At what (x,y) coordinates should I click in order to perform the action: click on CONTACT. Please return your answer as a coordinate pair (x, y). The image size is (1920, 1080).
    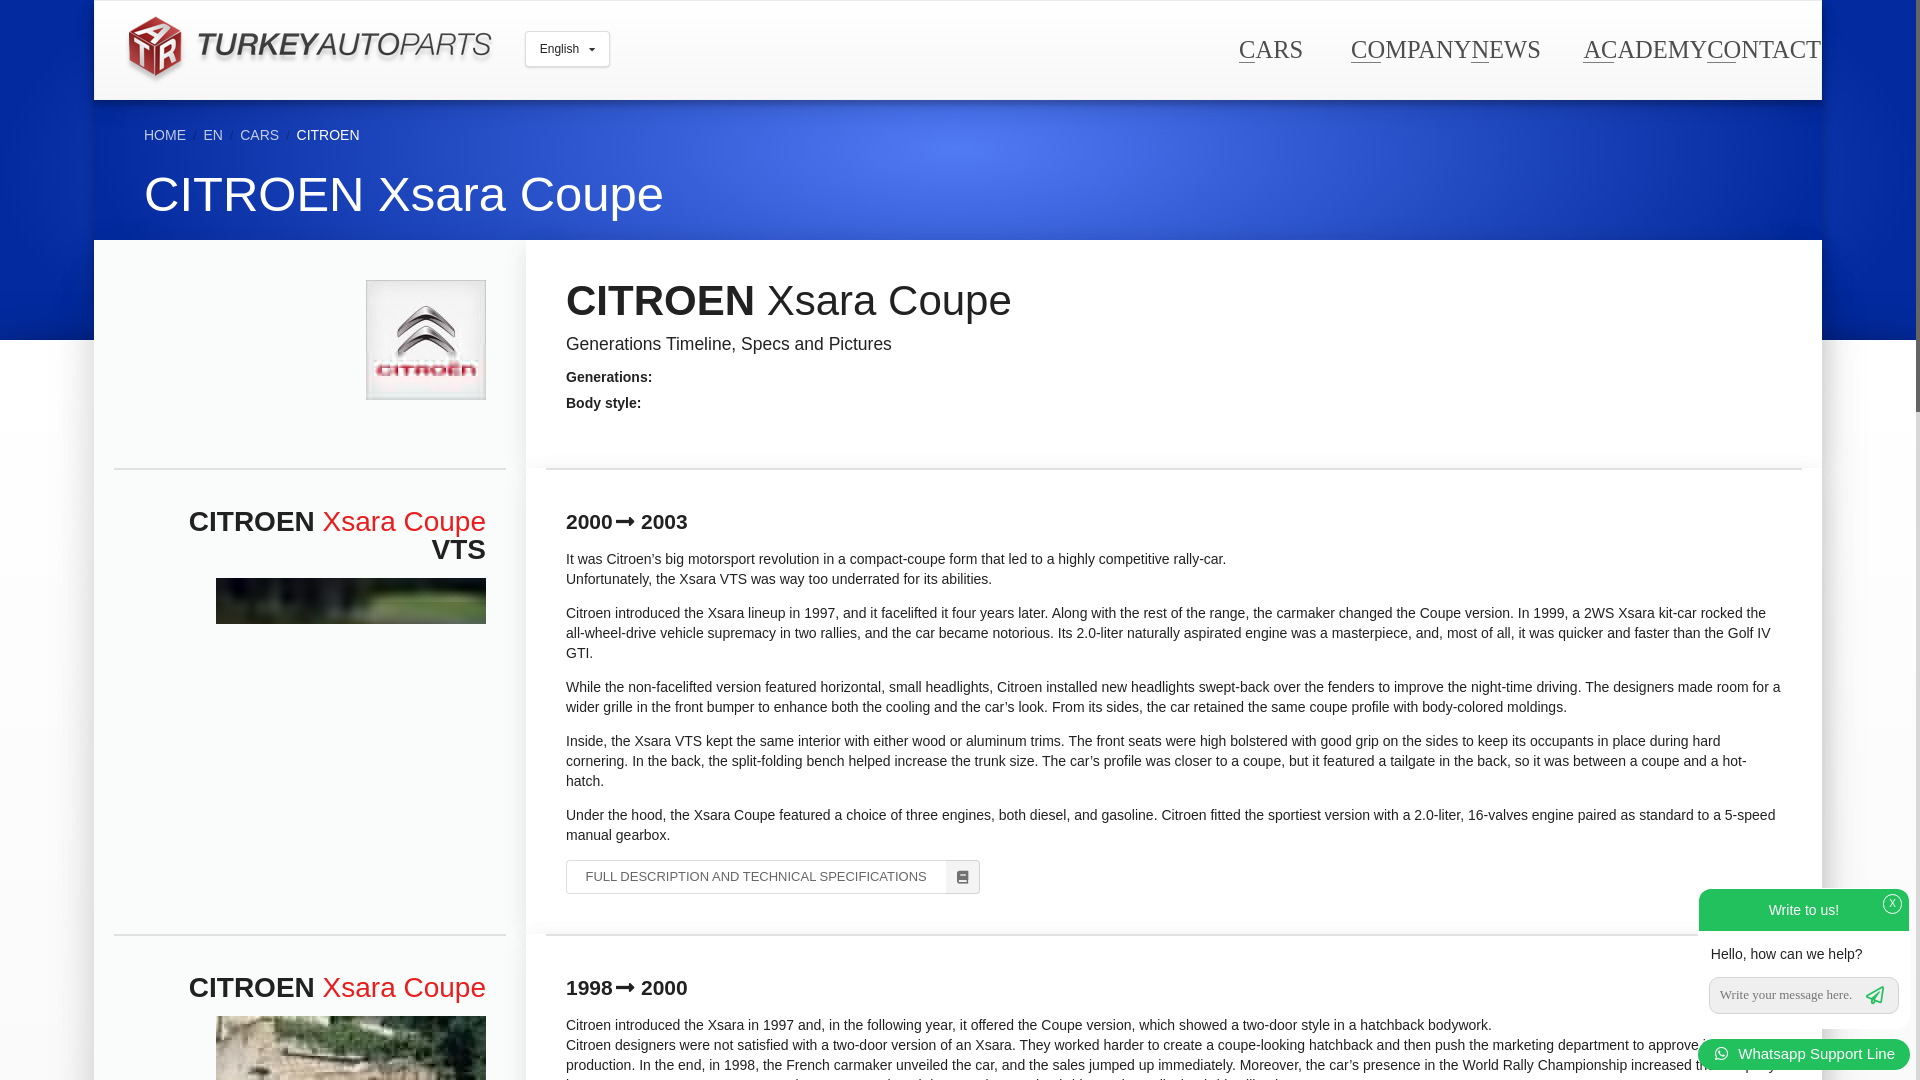
    Looking at the image, I should click on (1763, 48).